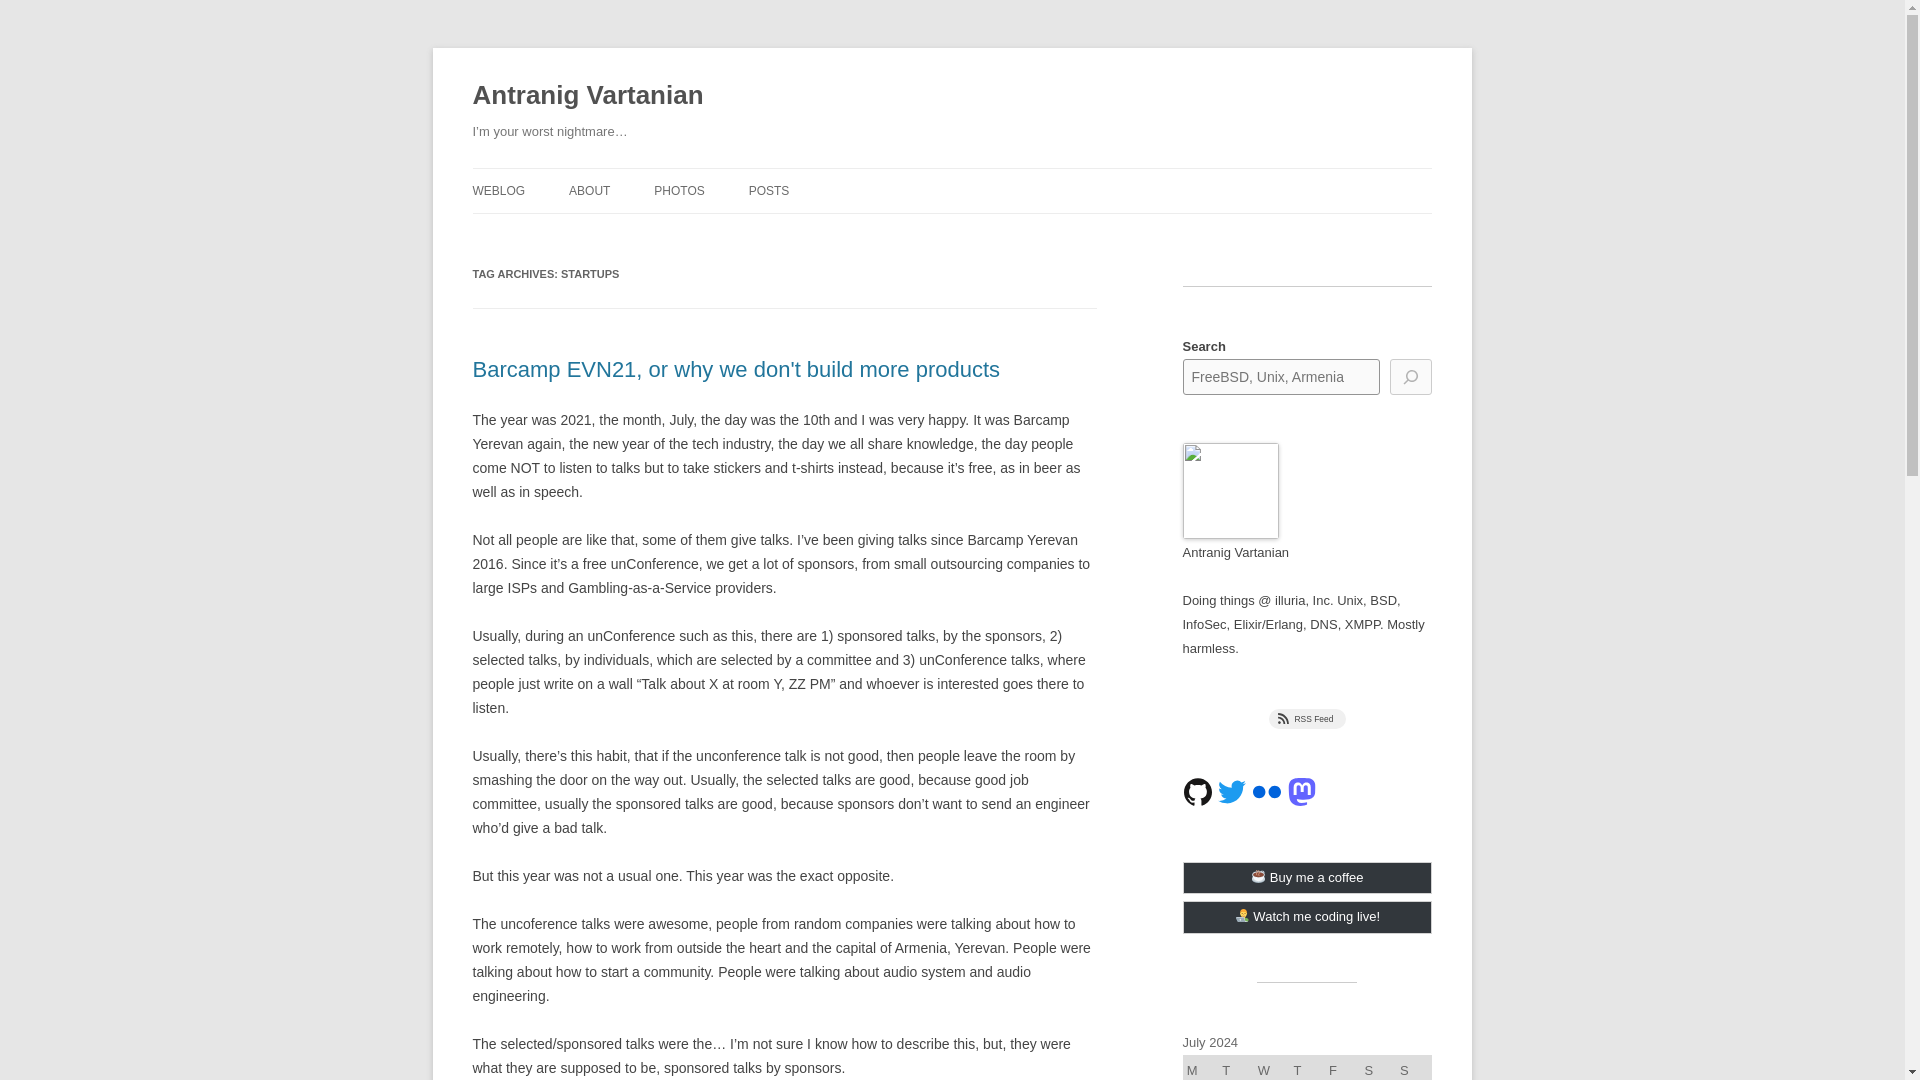 The image size is (1920, 1080). Describe the element at coordinates (587, 96) in the screenshot. I see `Antranig Vartanian` at that location.